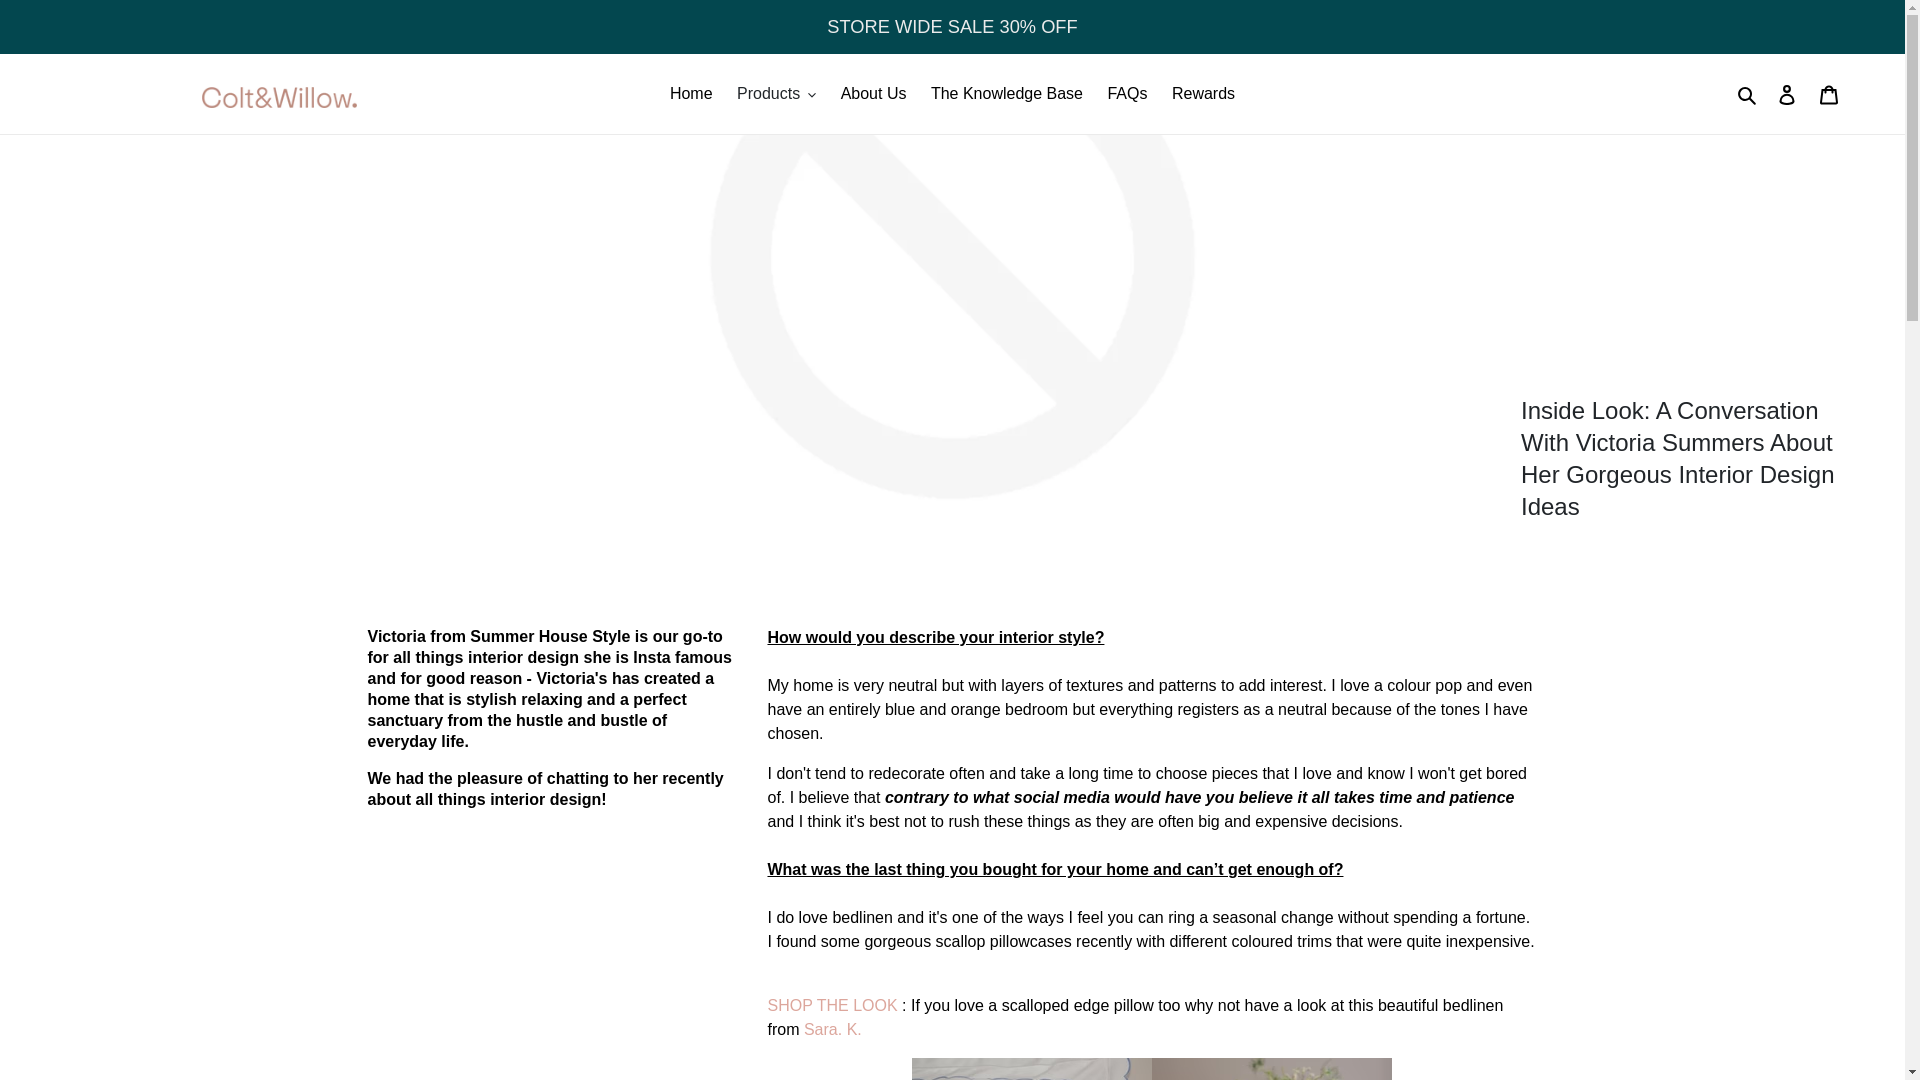 This screenshot has width=1920, height=1080. What do you see at coordinates (1787, 94) in the screenshot?
I see `Log in` at bounding box center [1787, 94].